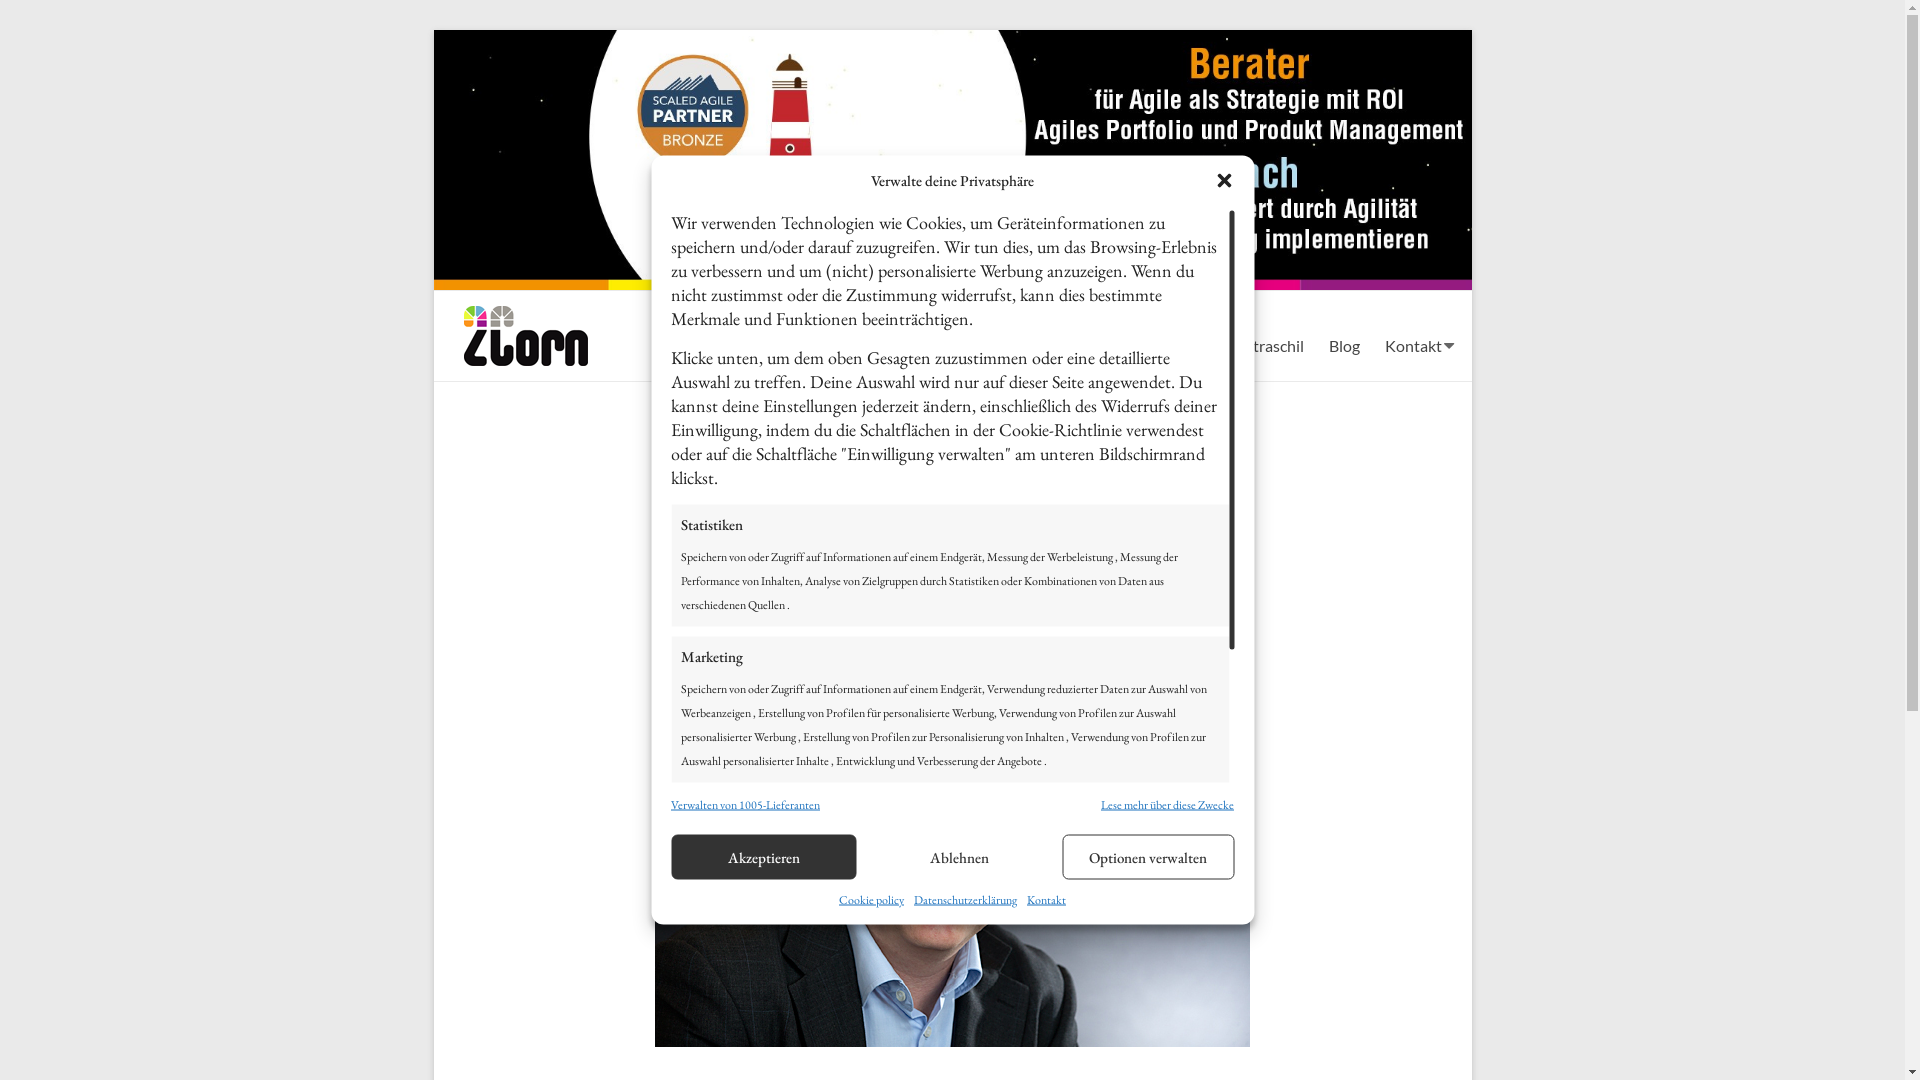 The height and width of the screenshot is (1080, 1920). Describe the element at coordinates (1412, 345) in the screenshot. I see `Kontakt` at that location.